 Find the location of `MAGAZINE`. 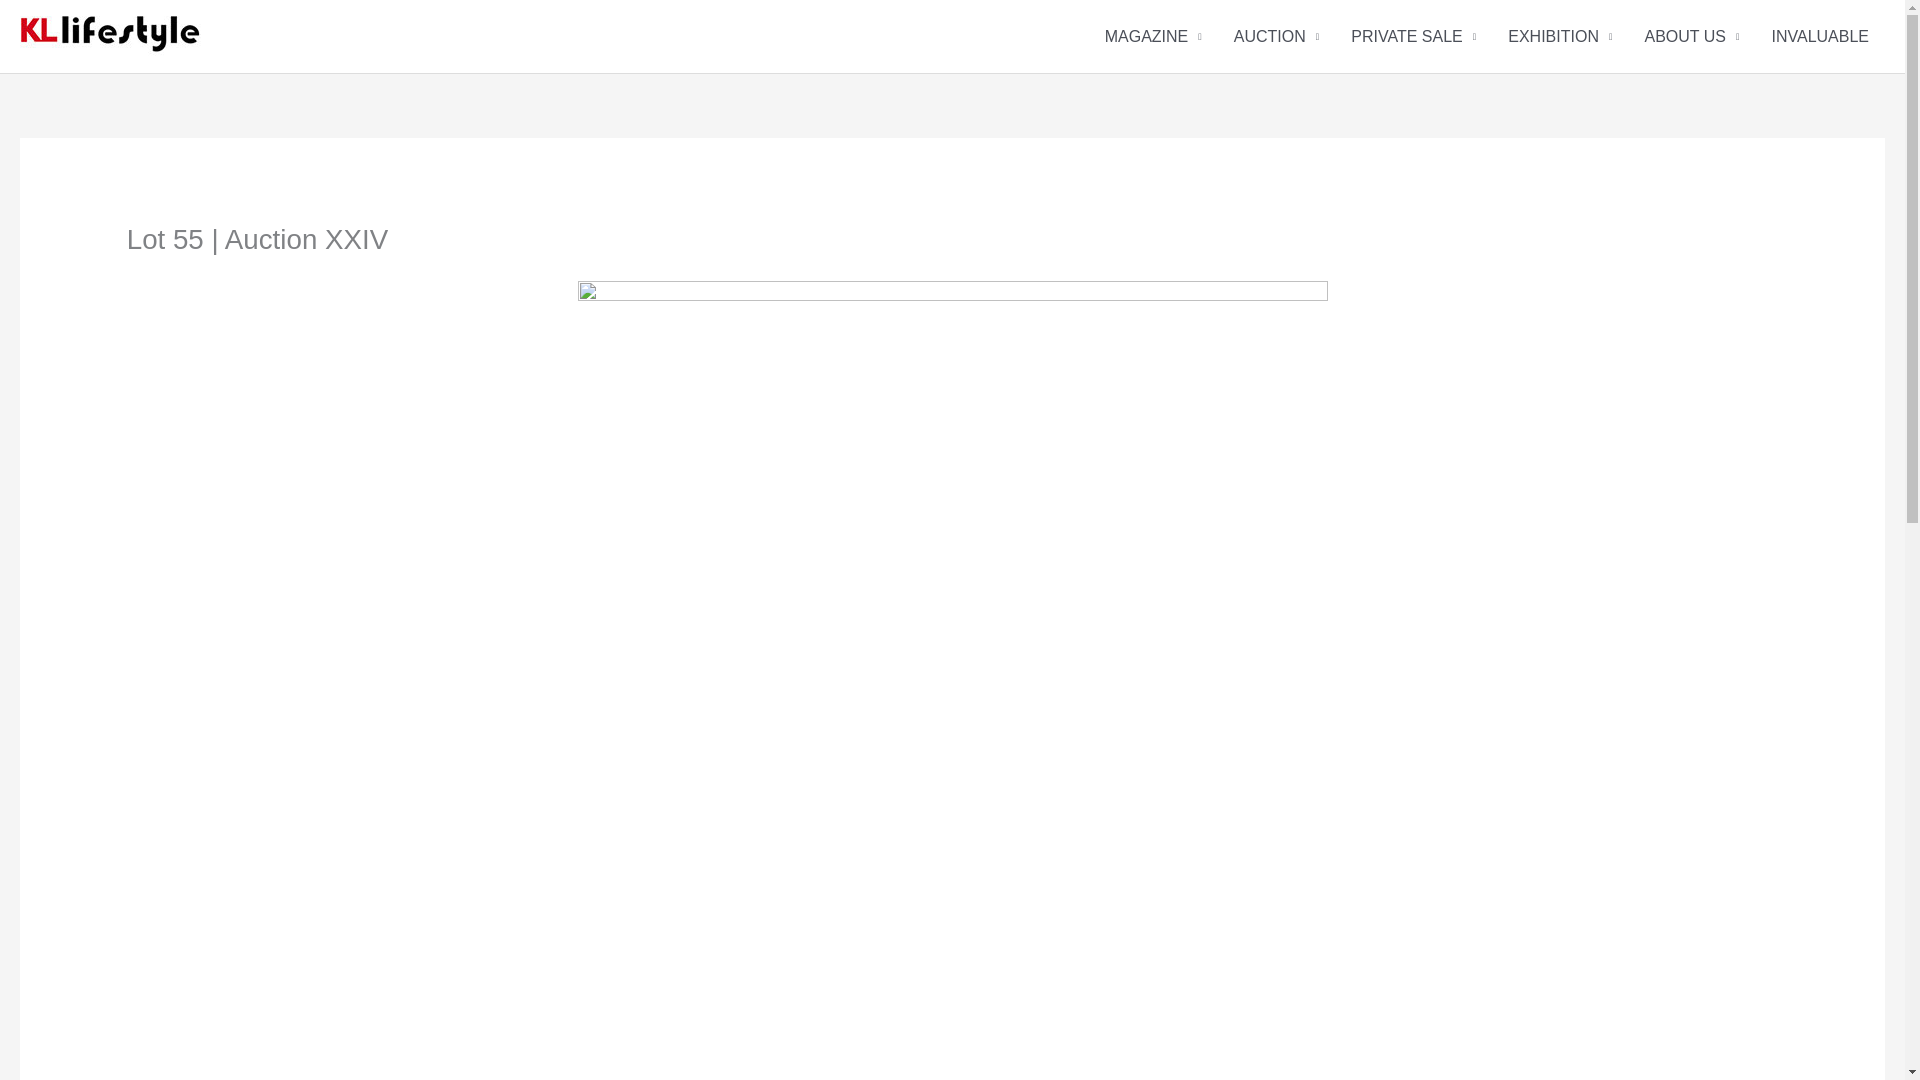

MAGAZINE is located at coordinates (1152, 36).